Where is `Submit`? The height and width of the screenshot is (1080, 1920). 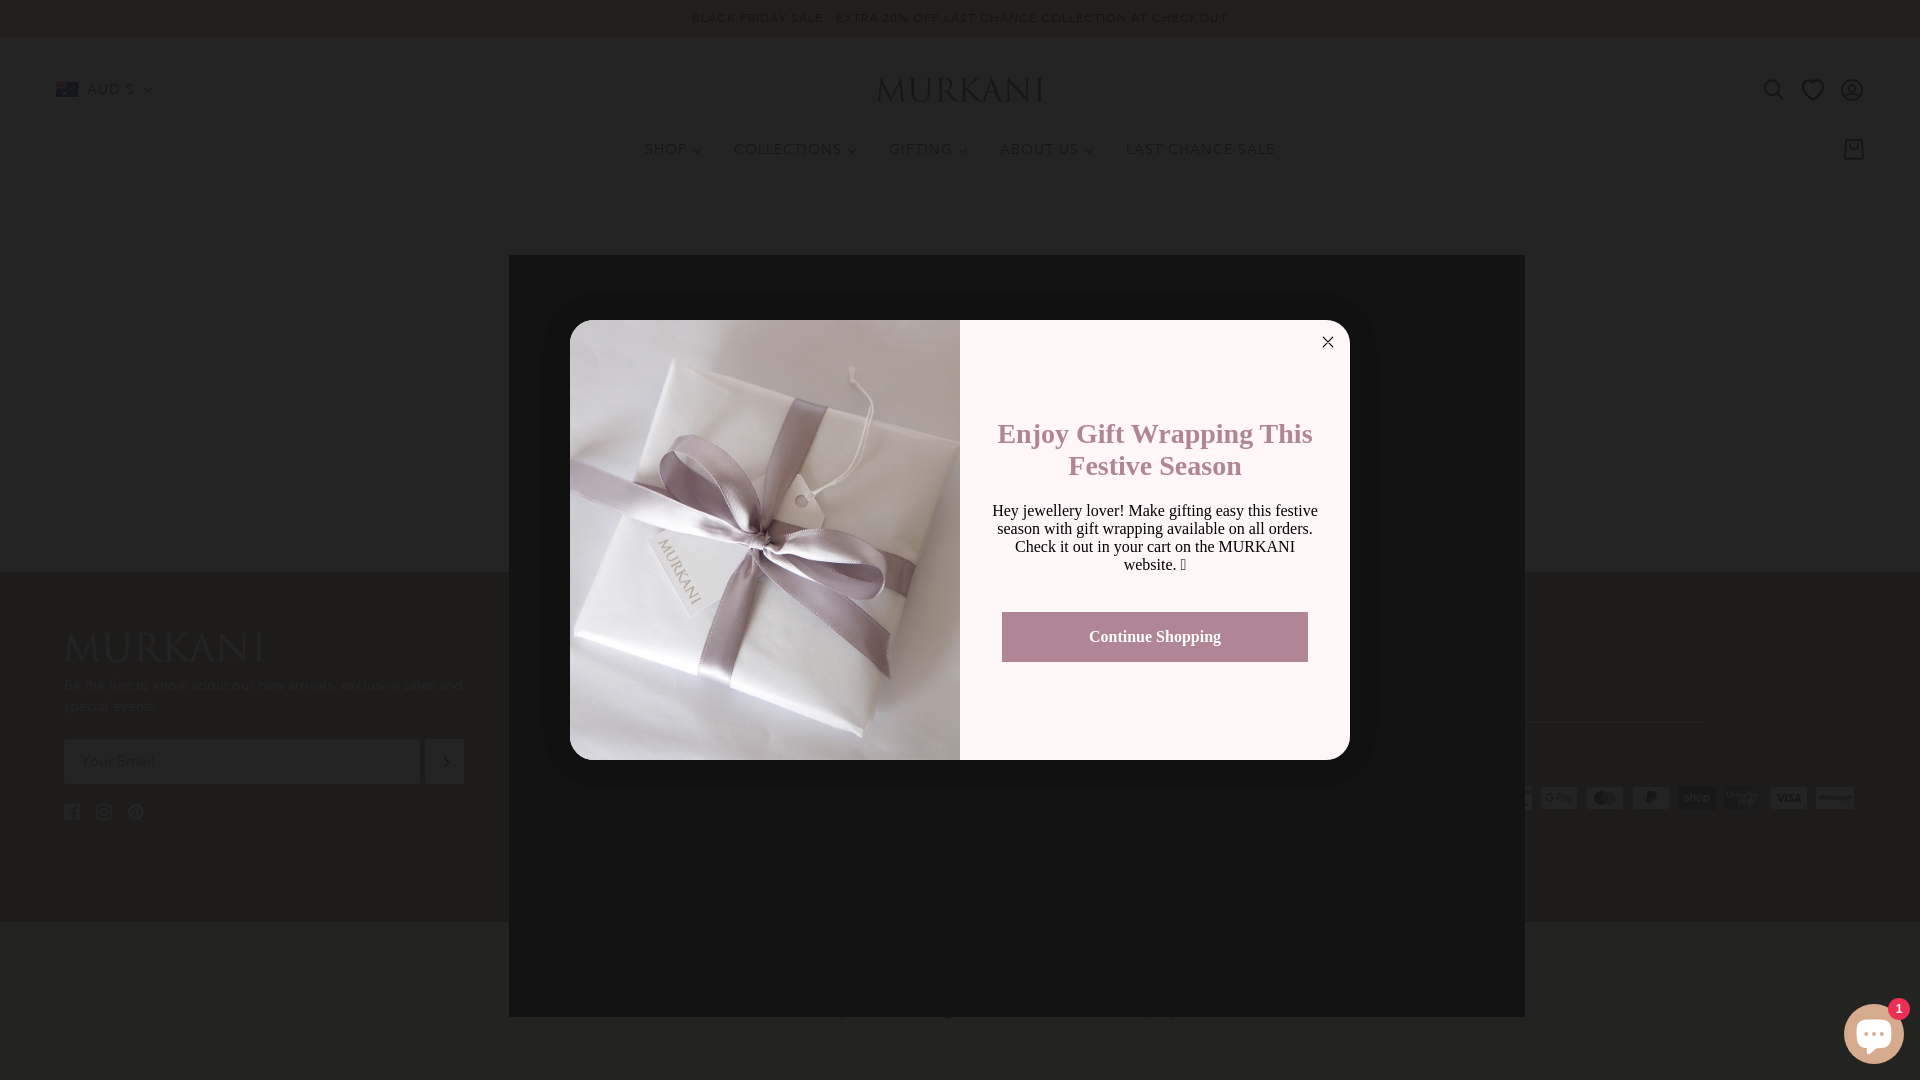
Submit is located at coordinates (44, 22).